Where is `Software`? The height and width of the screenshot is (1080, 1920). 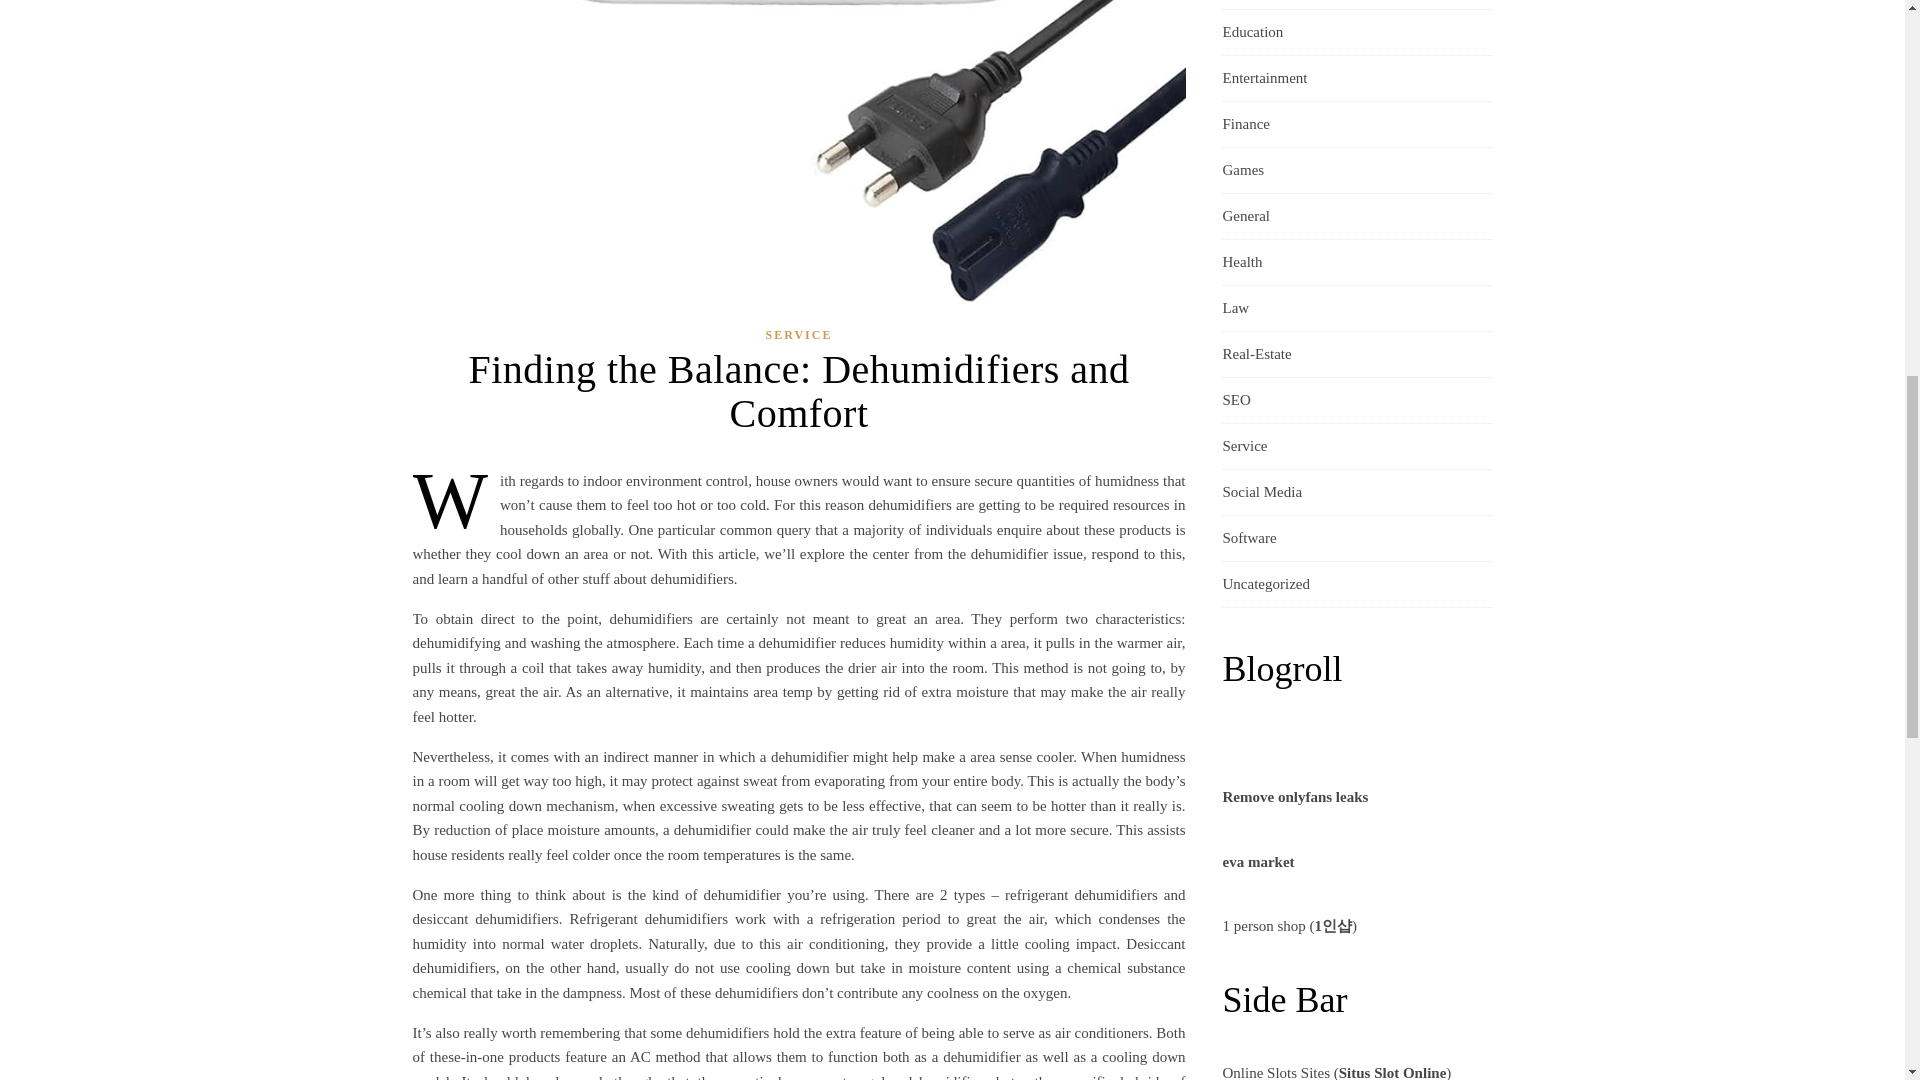 Software is located at coordinates (1248, 538).